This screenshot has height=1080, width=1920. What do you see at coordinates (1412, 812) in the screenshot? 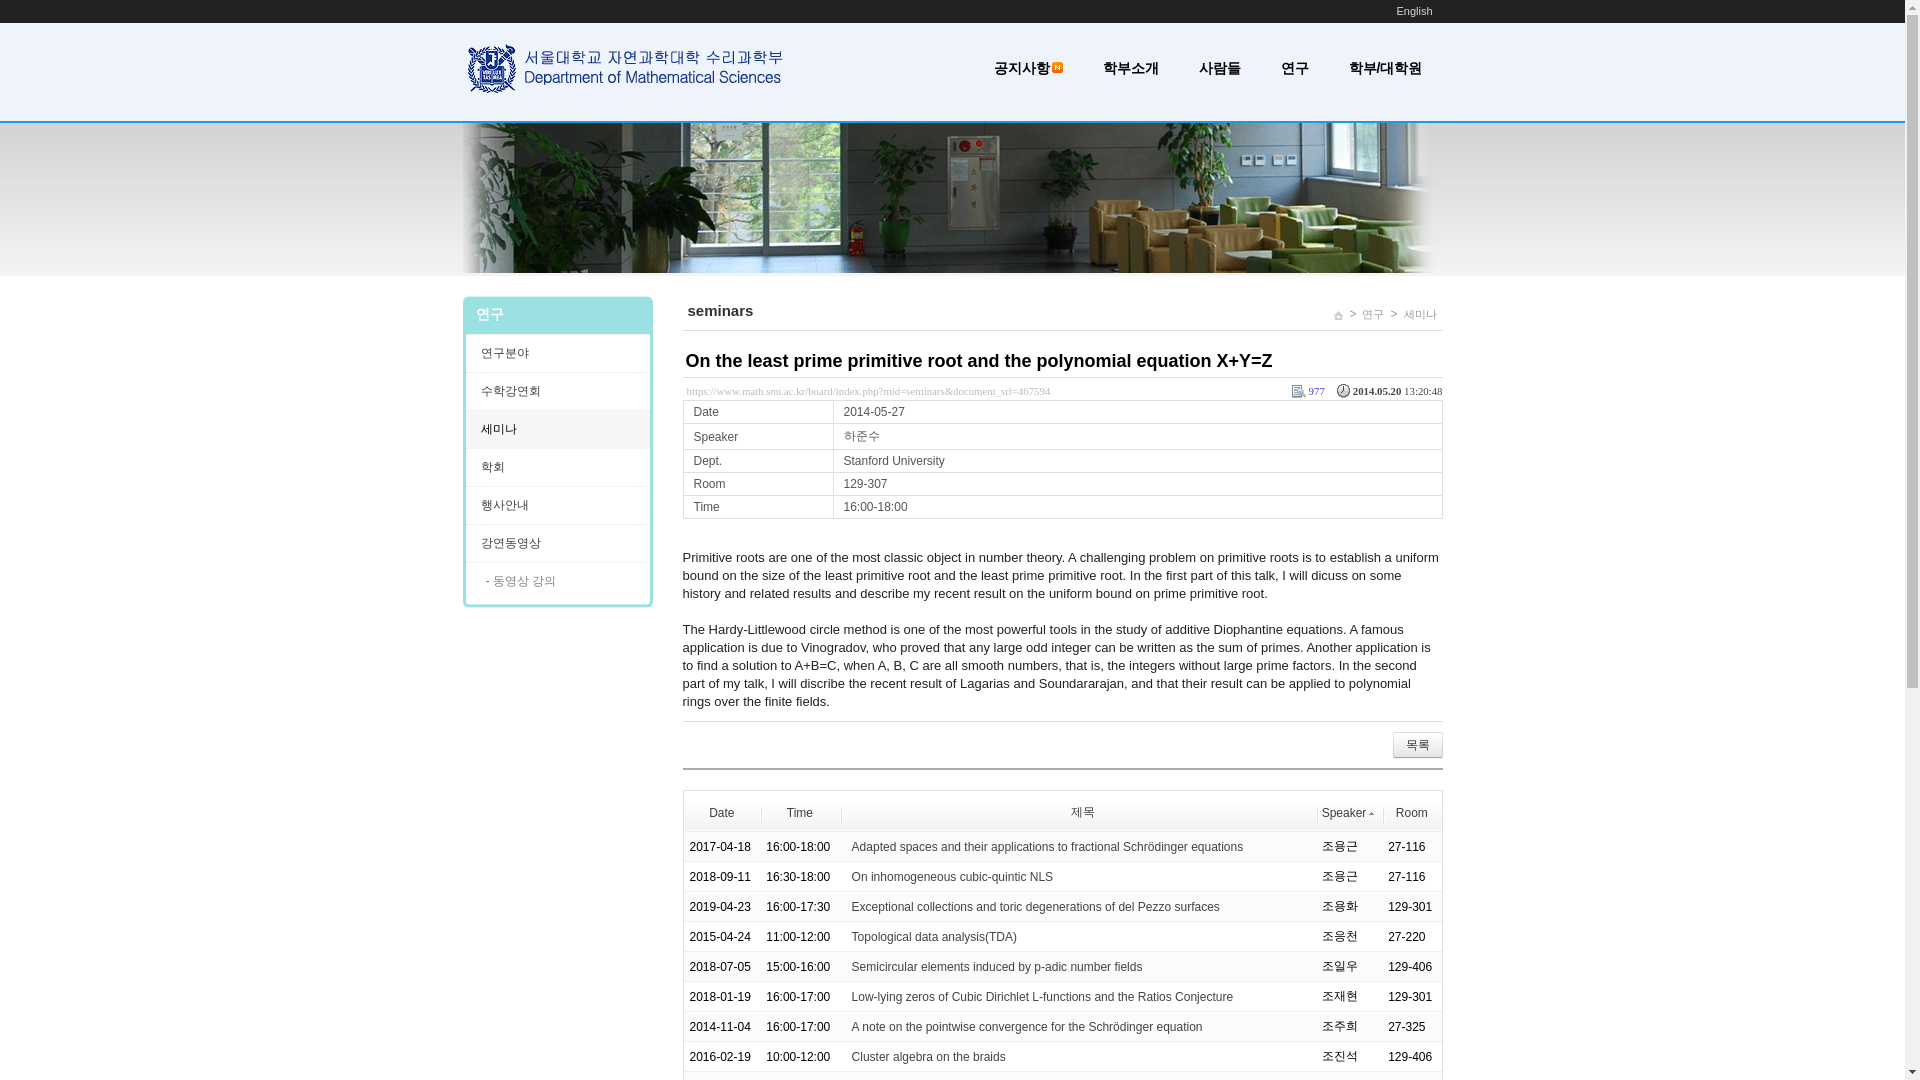
I see `Room` at bounding box center [1412, 812].